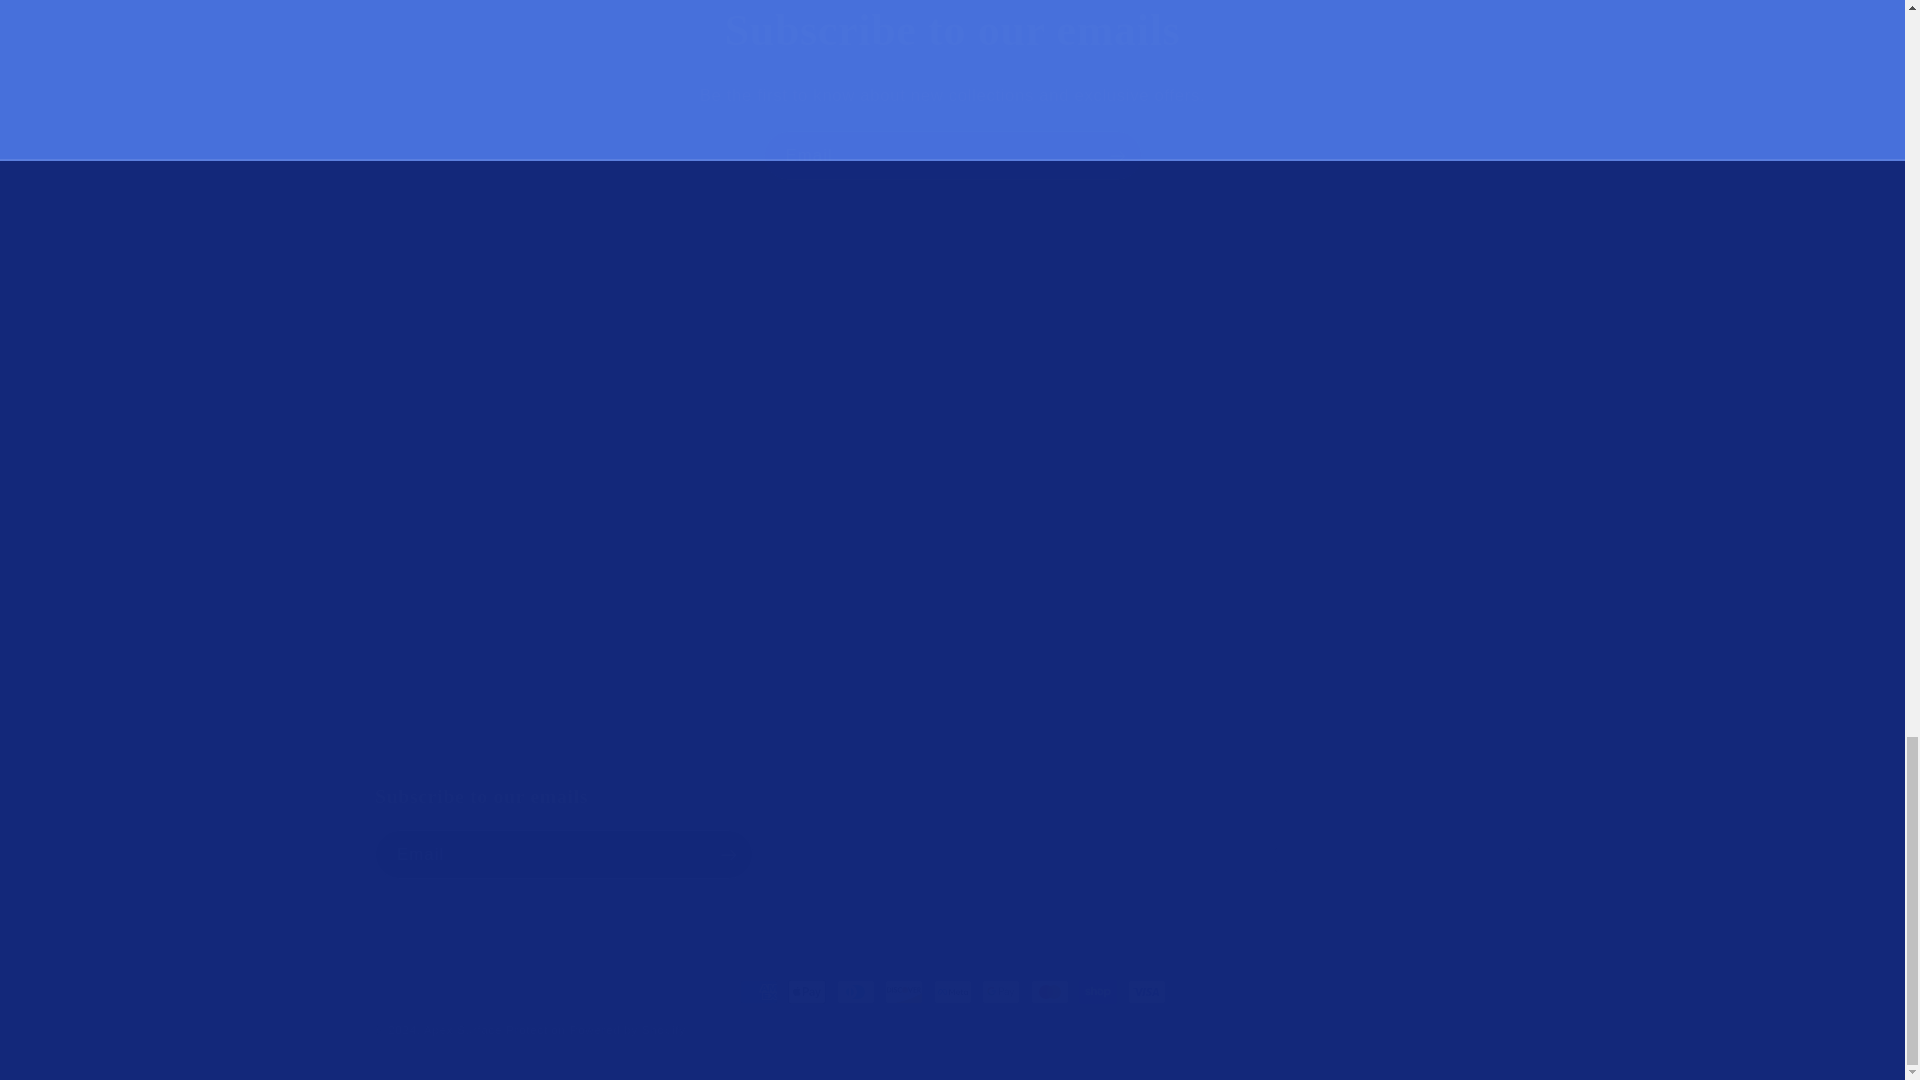 The image size is (1920, 1080). I want to click on Email, so click(953, 155).